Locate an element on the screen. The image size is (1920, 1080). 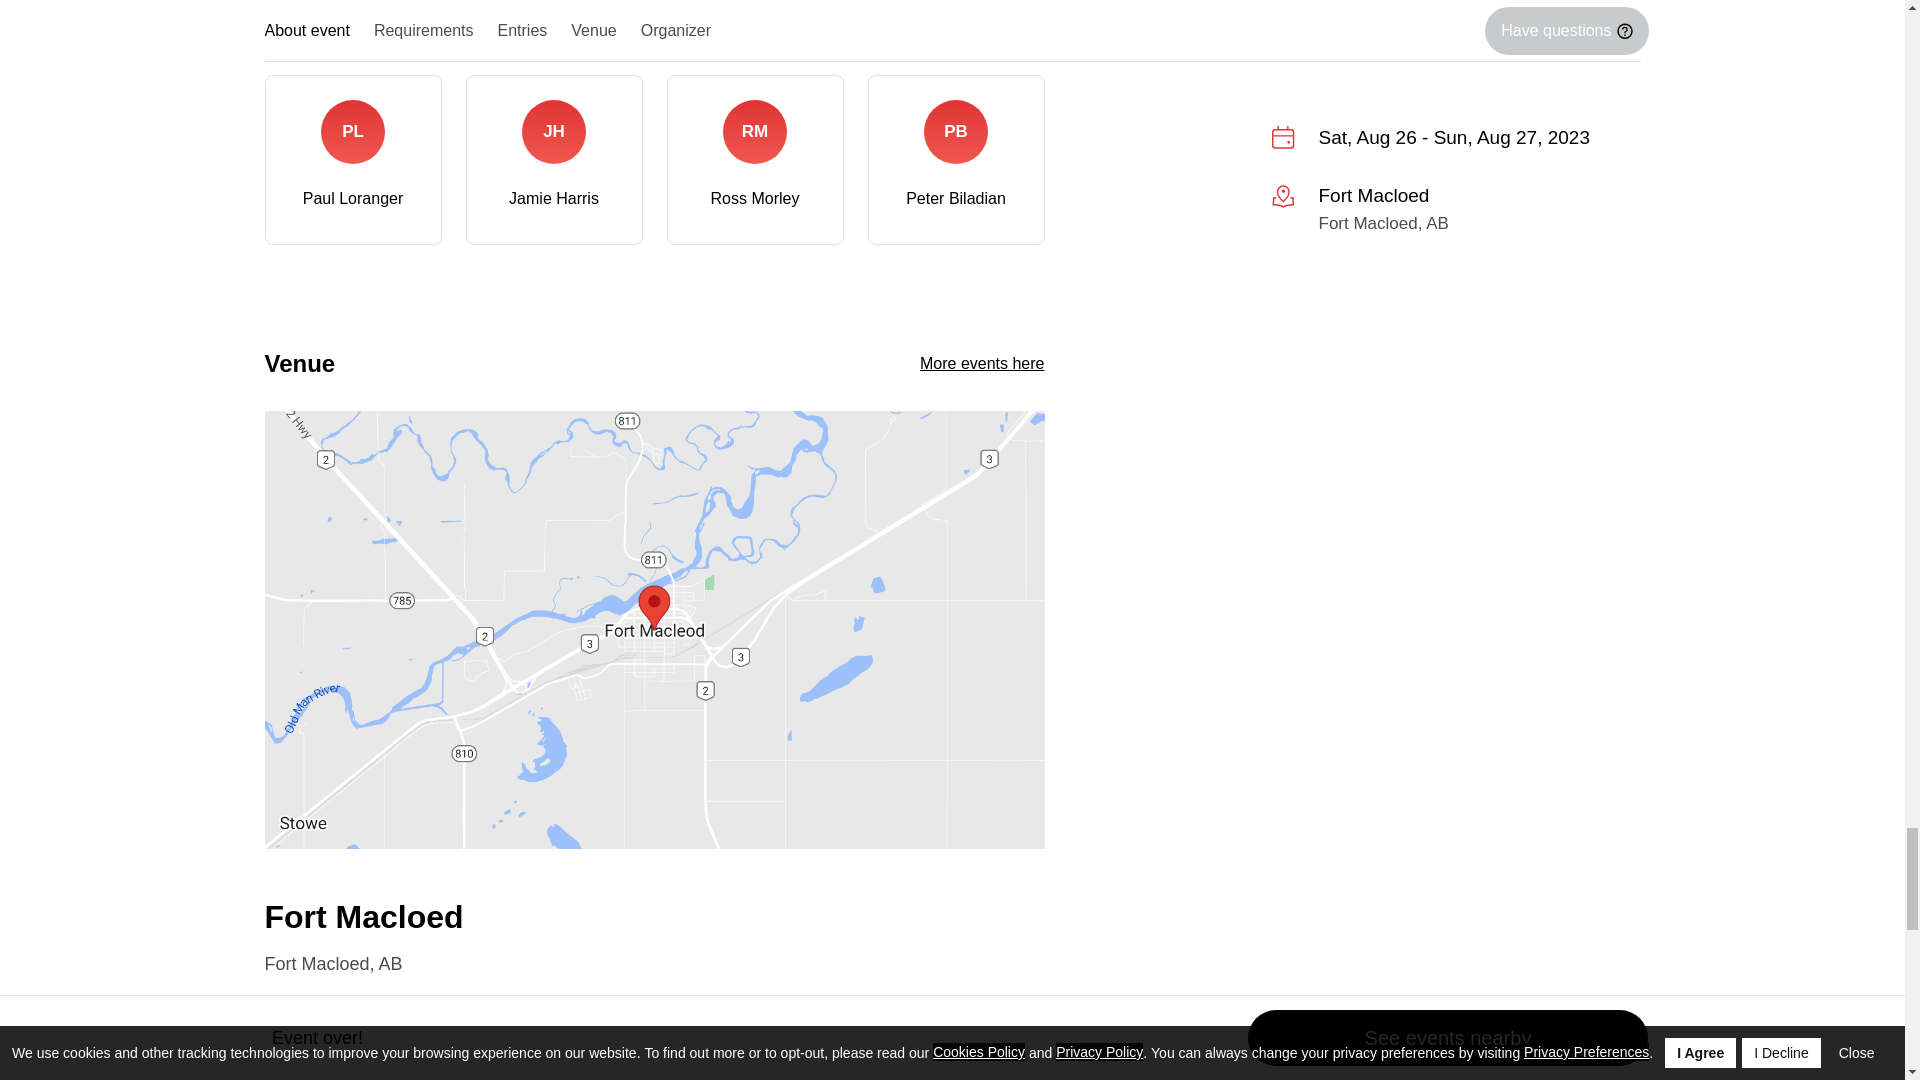
More events here is located at coordinates (982, 363).